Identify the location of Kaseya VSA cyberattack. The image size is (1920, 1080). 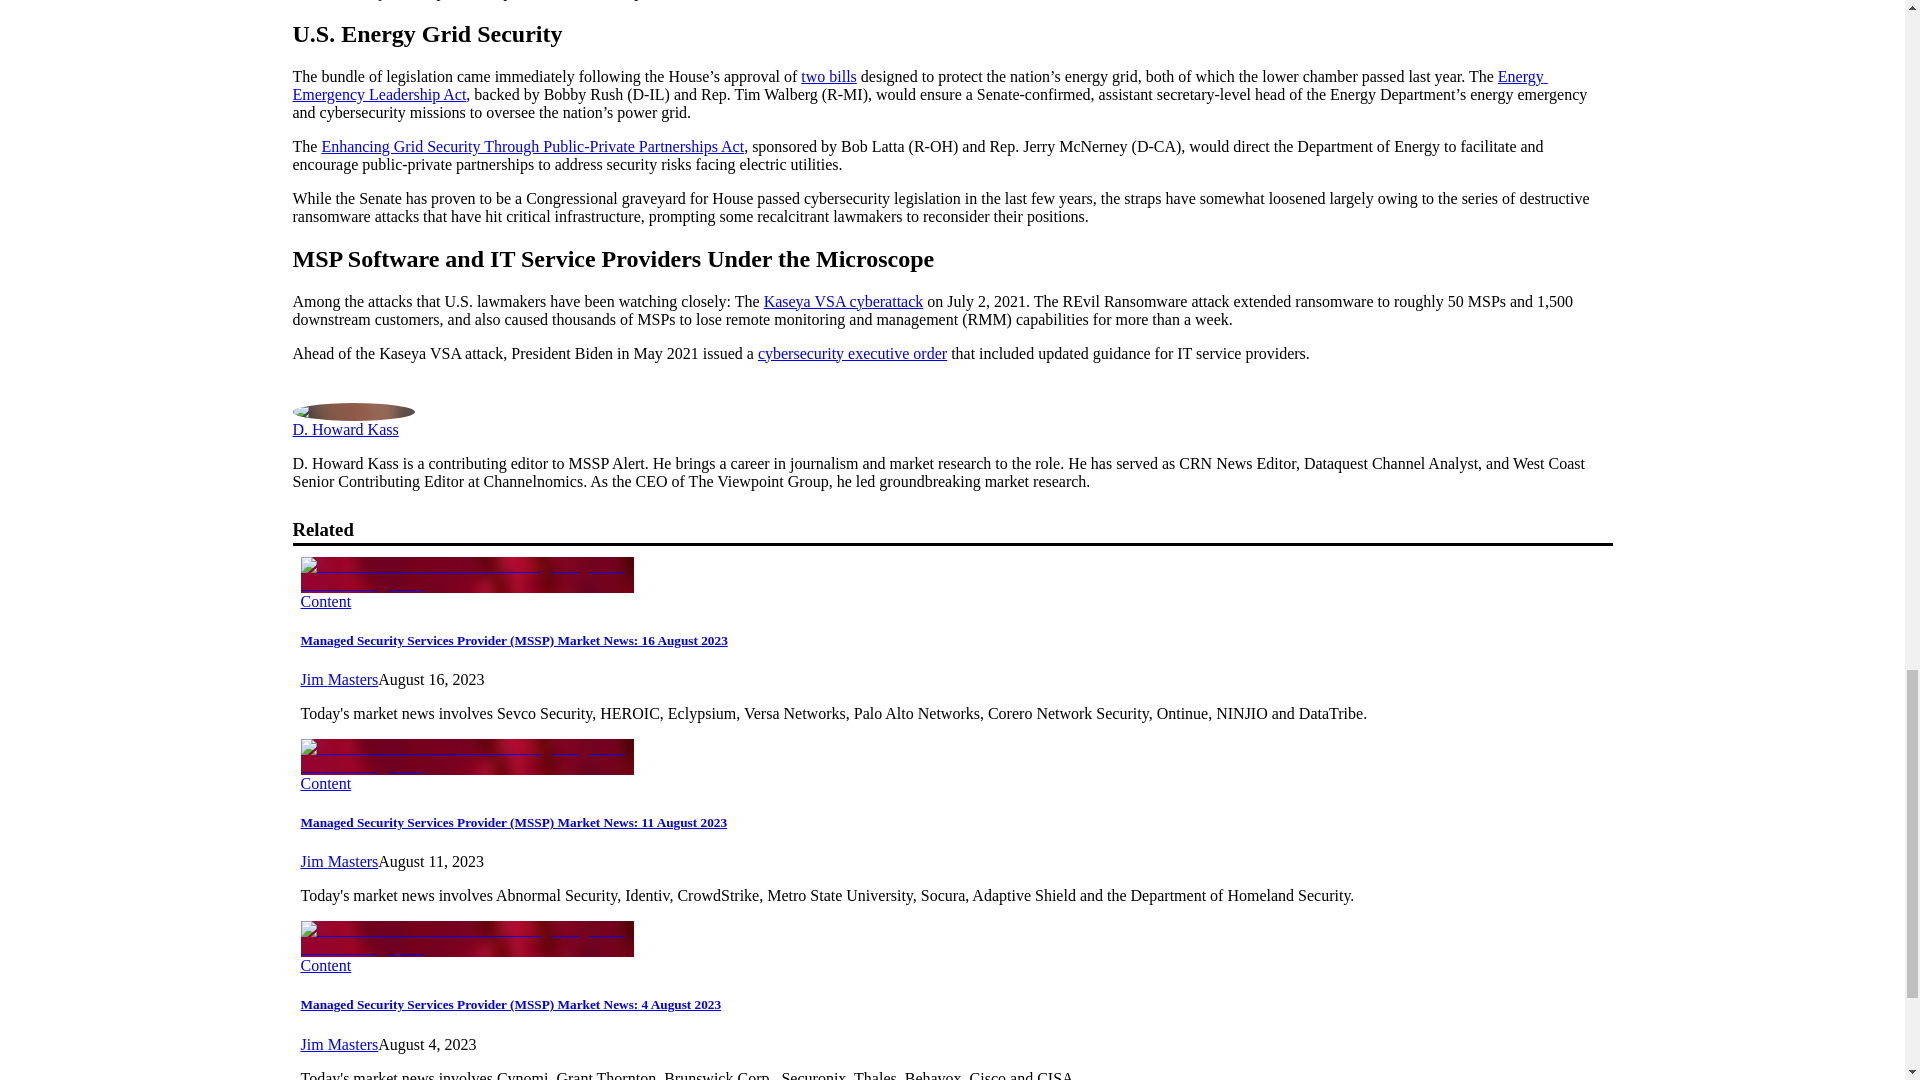
(844, 300).